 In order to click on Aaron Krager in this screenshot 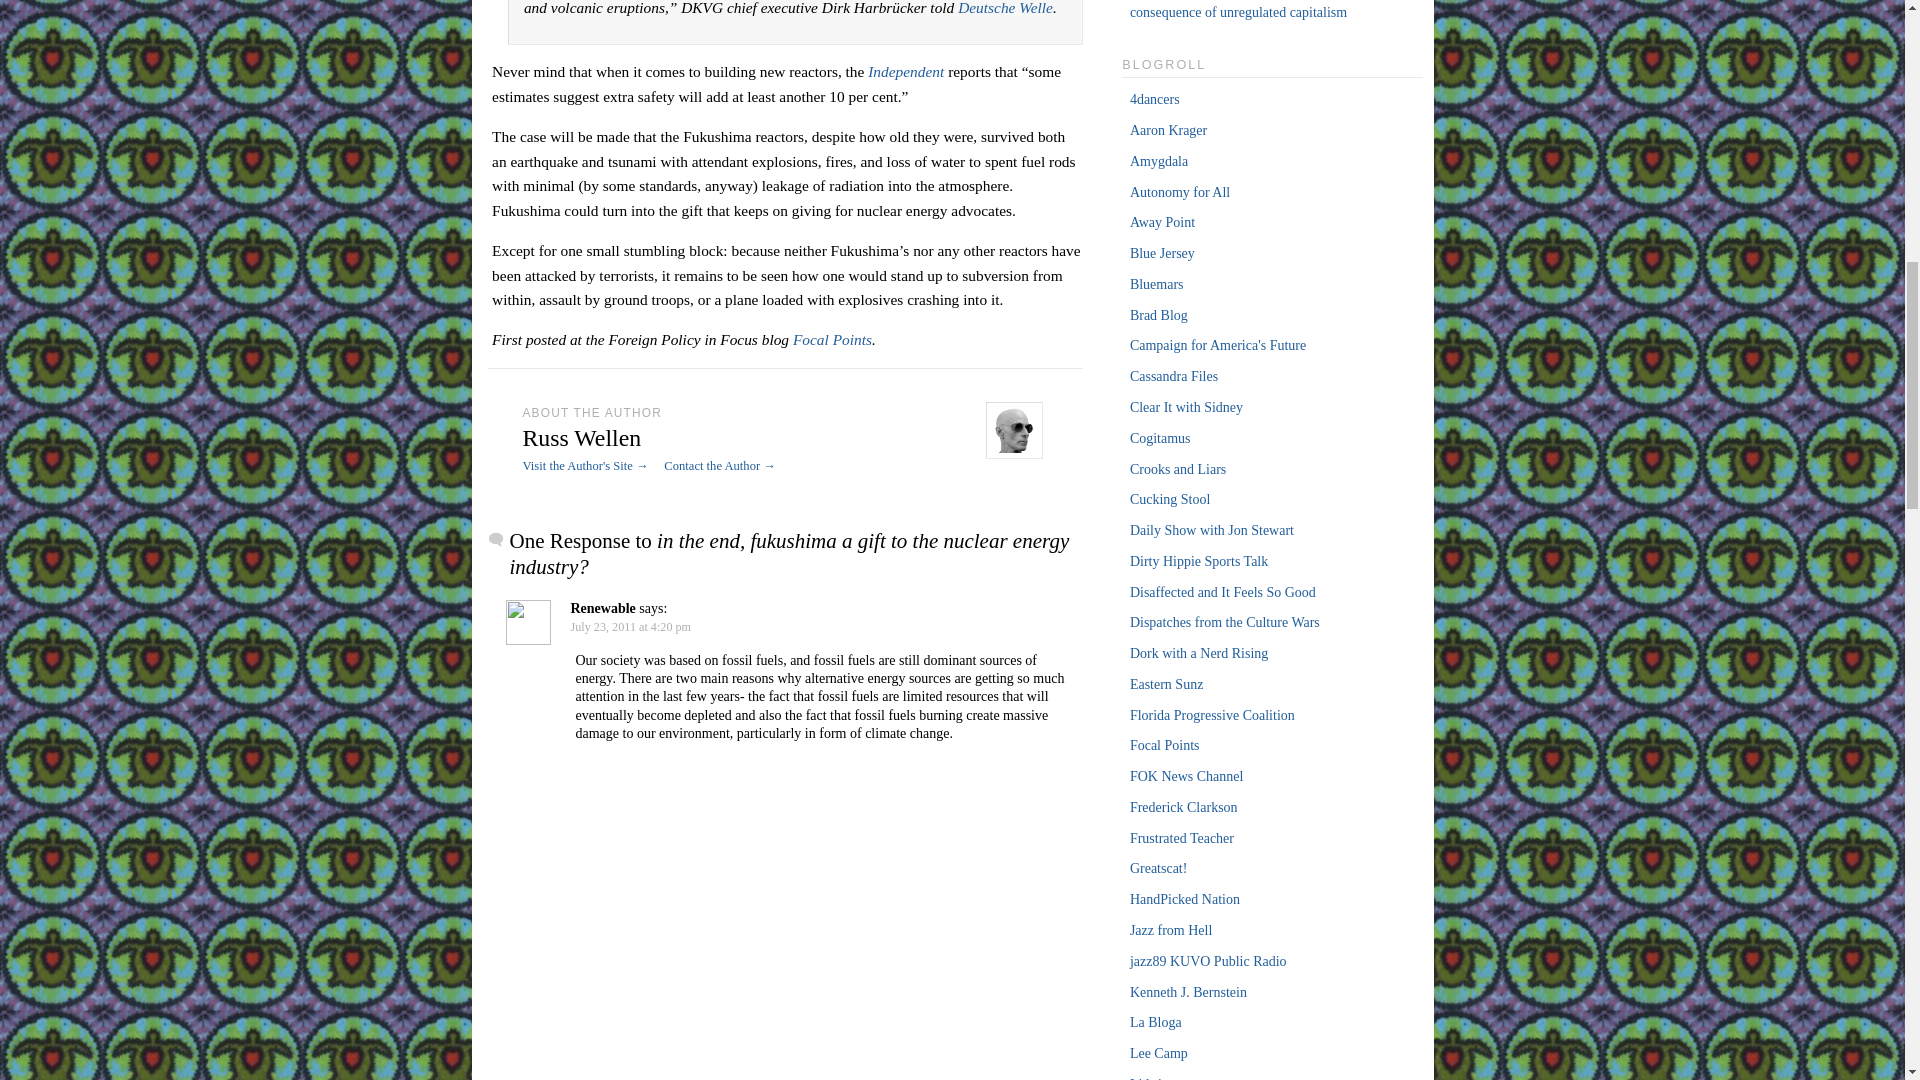, I will do `click(1168, 130)`.